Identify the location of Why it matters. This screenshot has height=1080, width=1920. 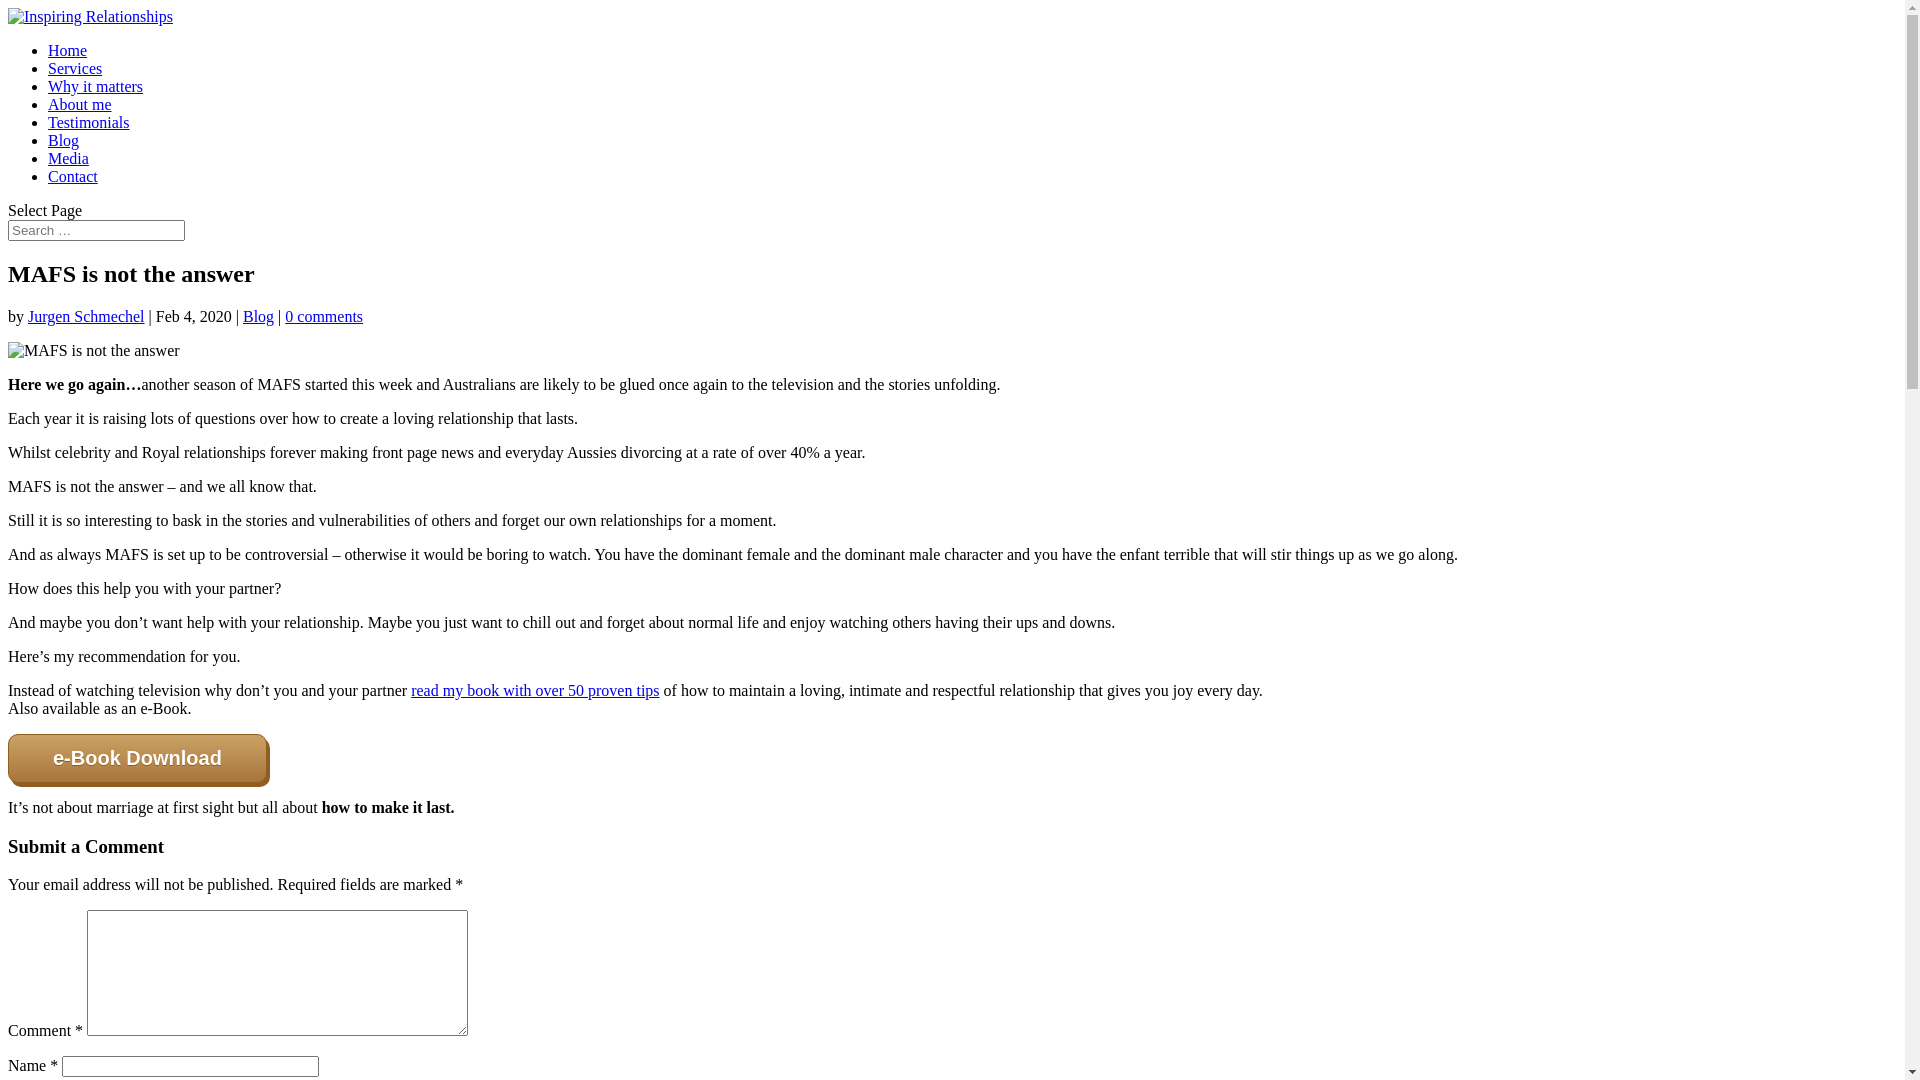
(96, 86).